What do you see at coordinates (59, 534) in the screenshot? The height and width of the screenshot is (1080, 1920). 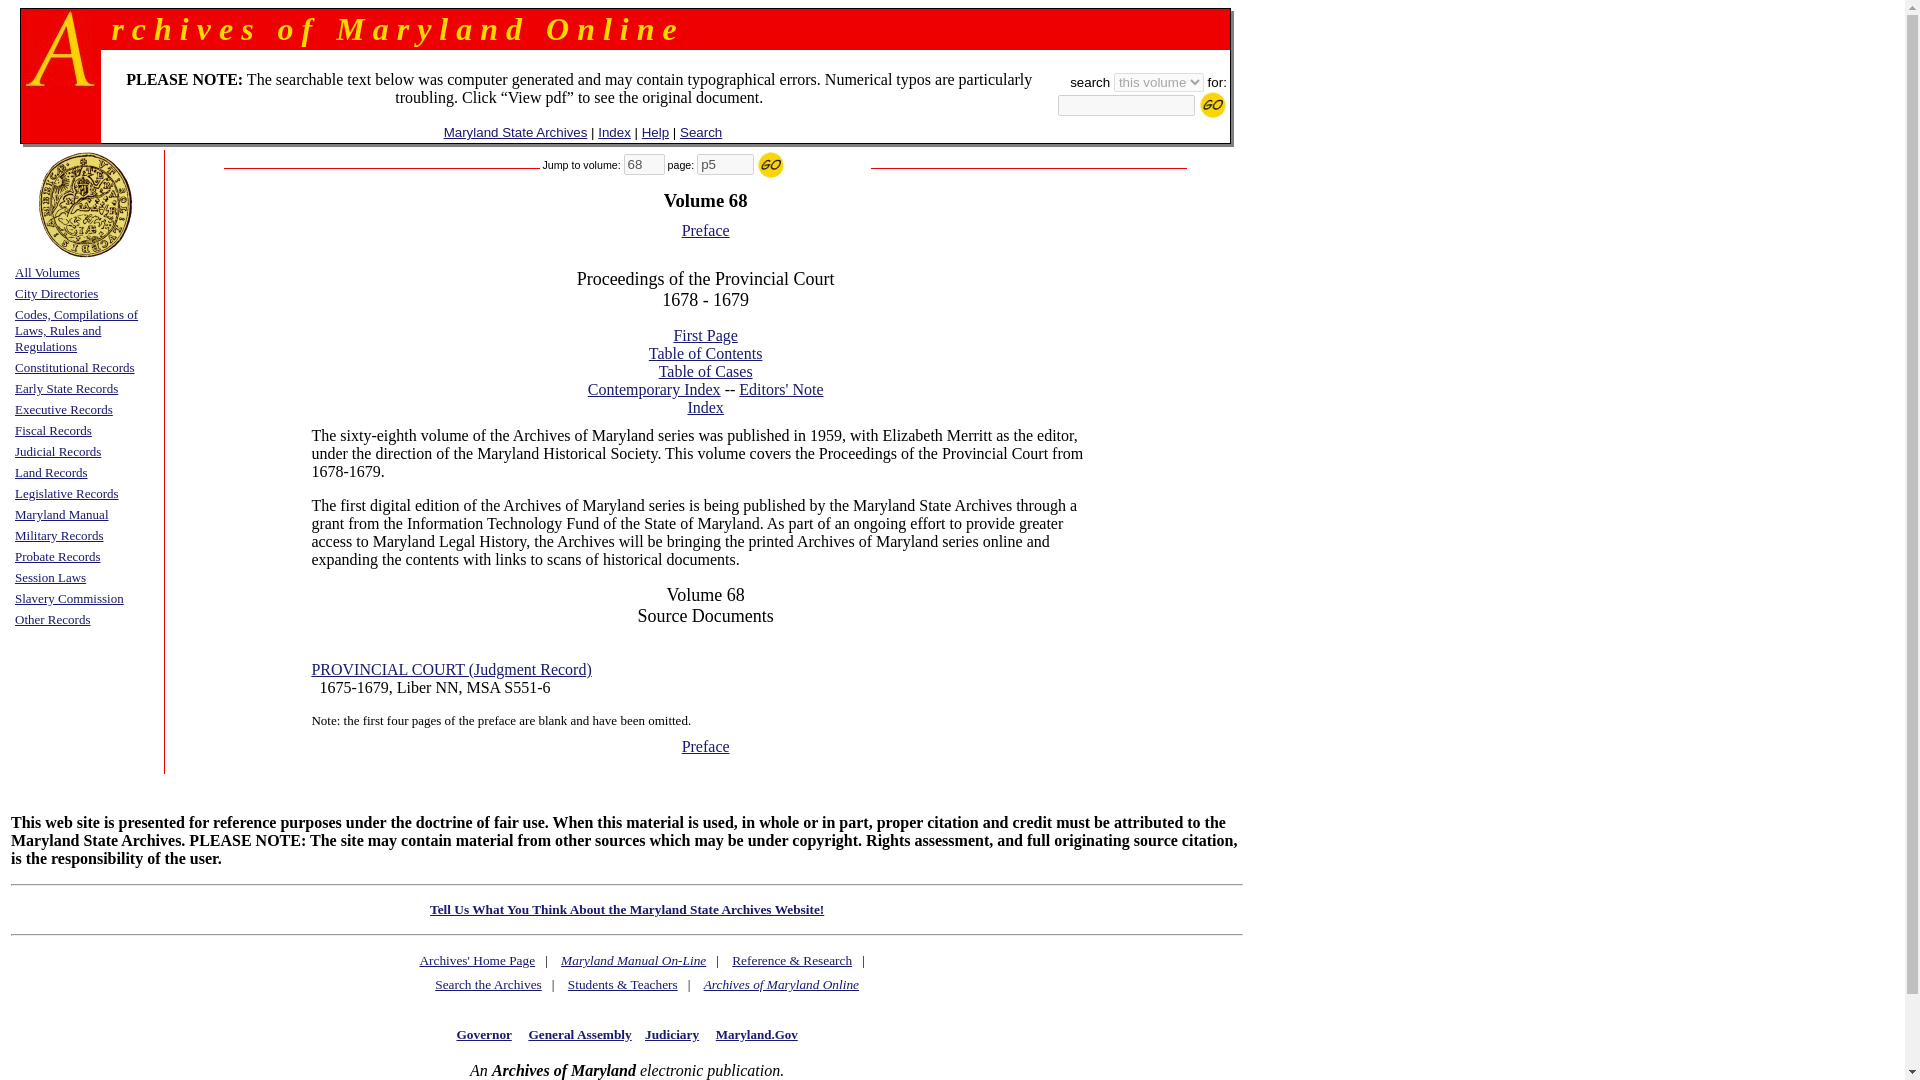 I see `Military Records` at bounding box center [59, 534].